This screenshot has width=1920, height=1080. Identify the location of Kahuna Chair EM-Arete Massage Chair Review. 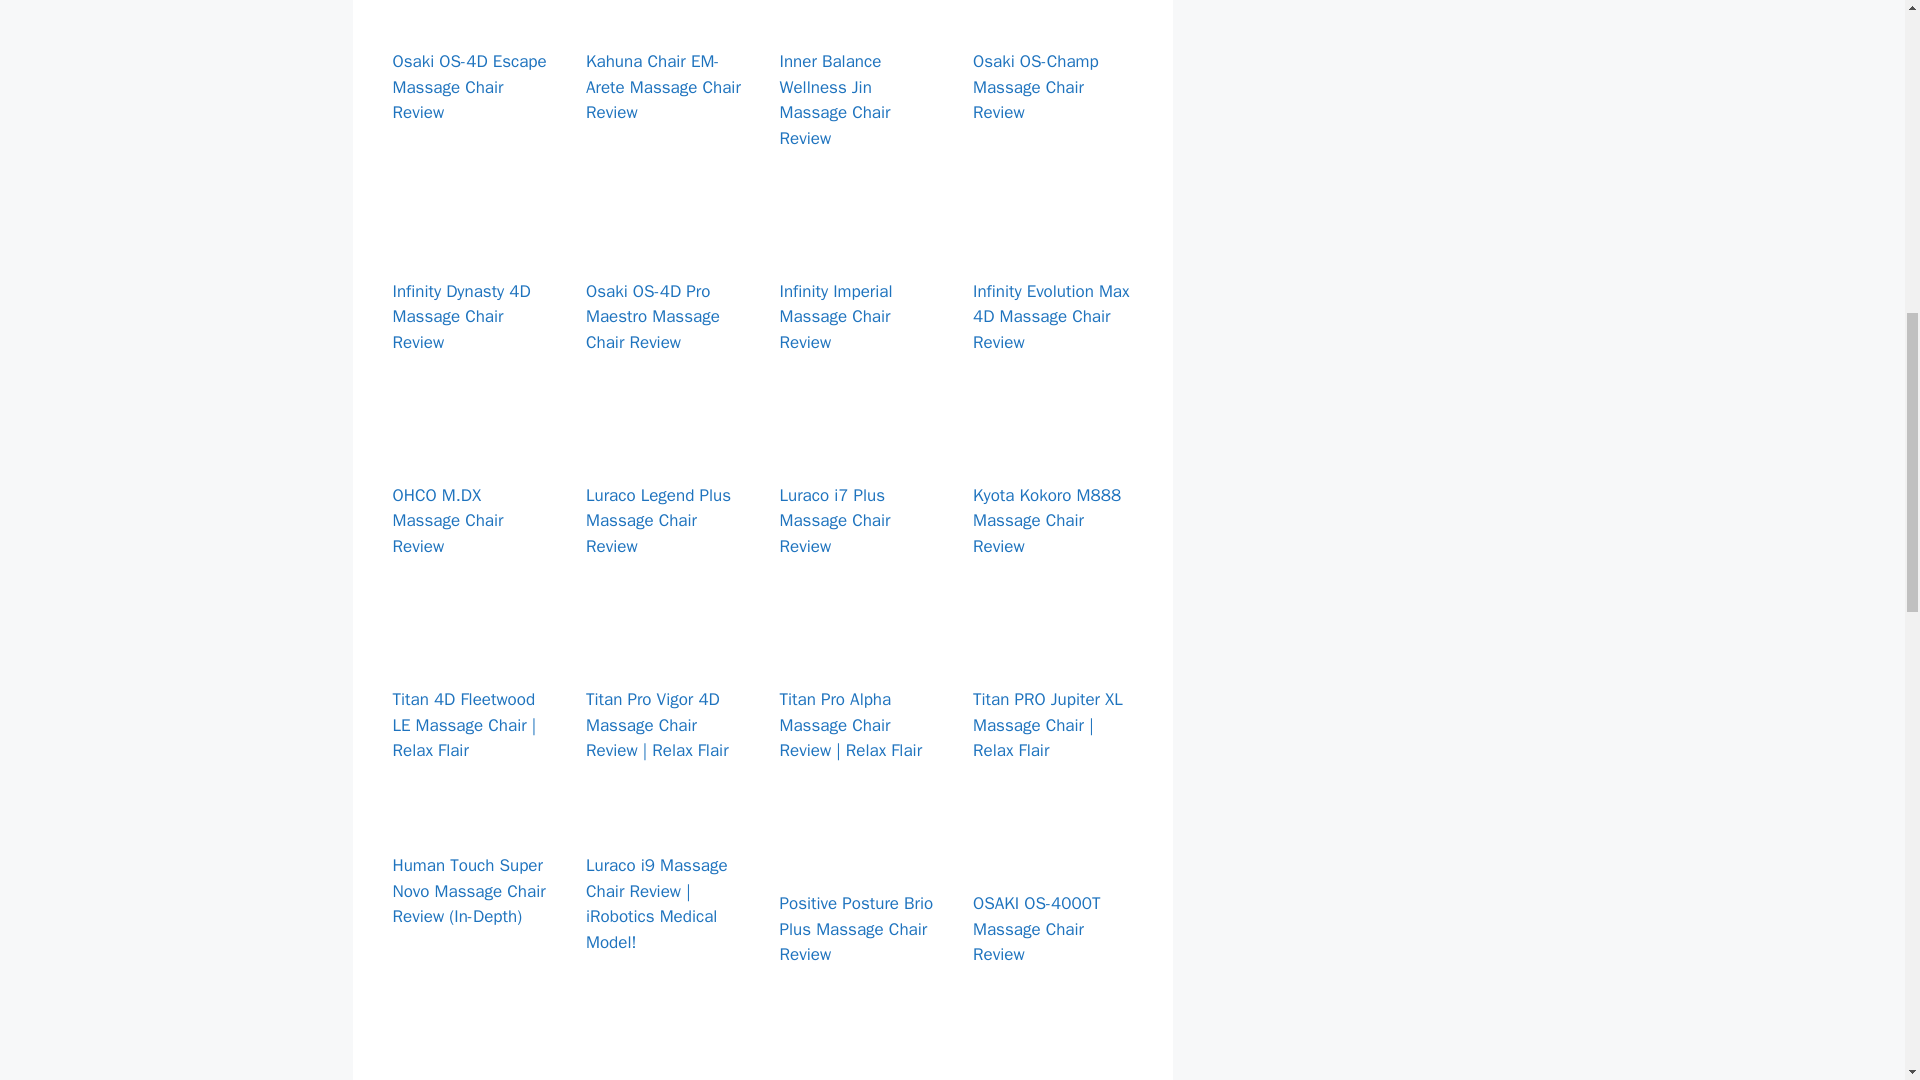
(666, 18).